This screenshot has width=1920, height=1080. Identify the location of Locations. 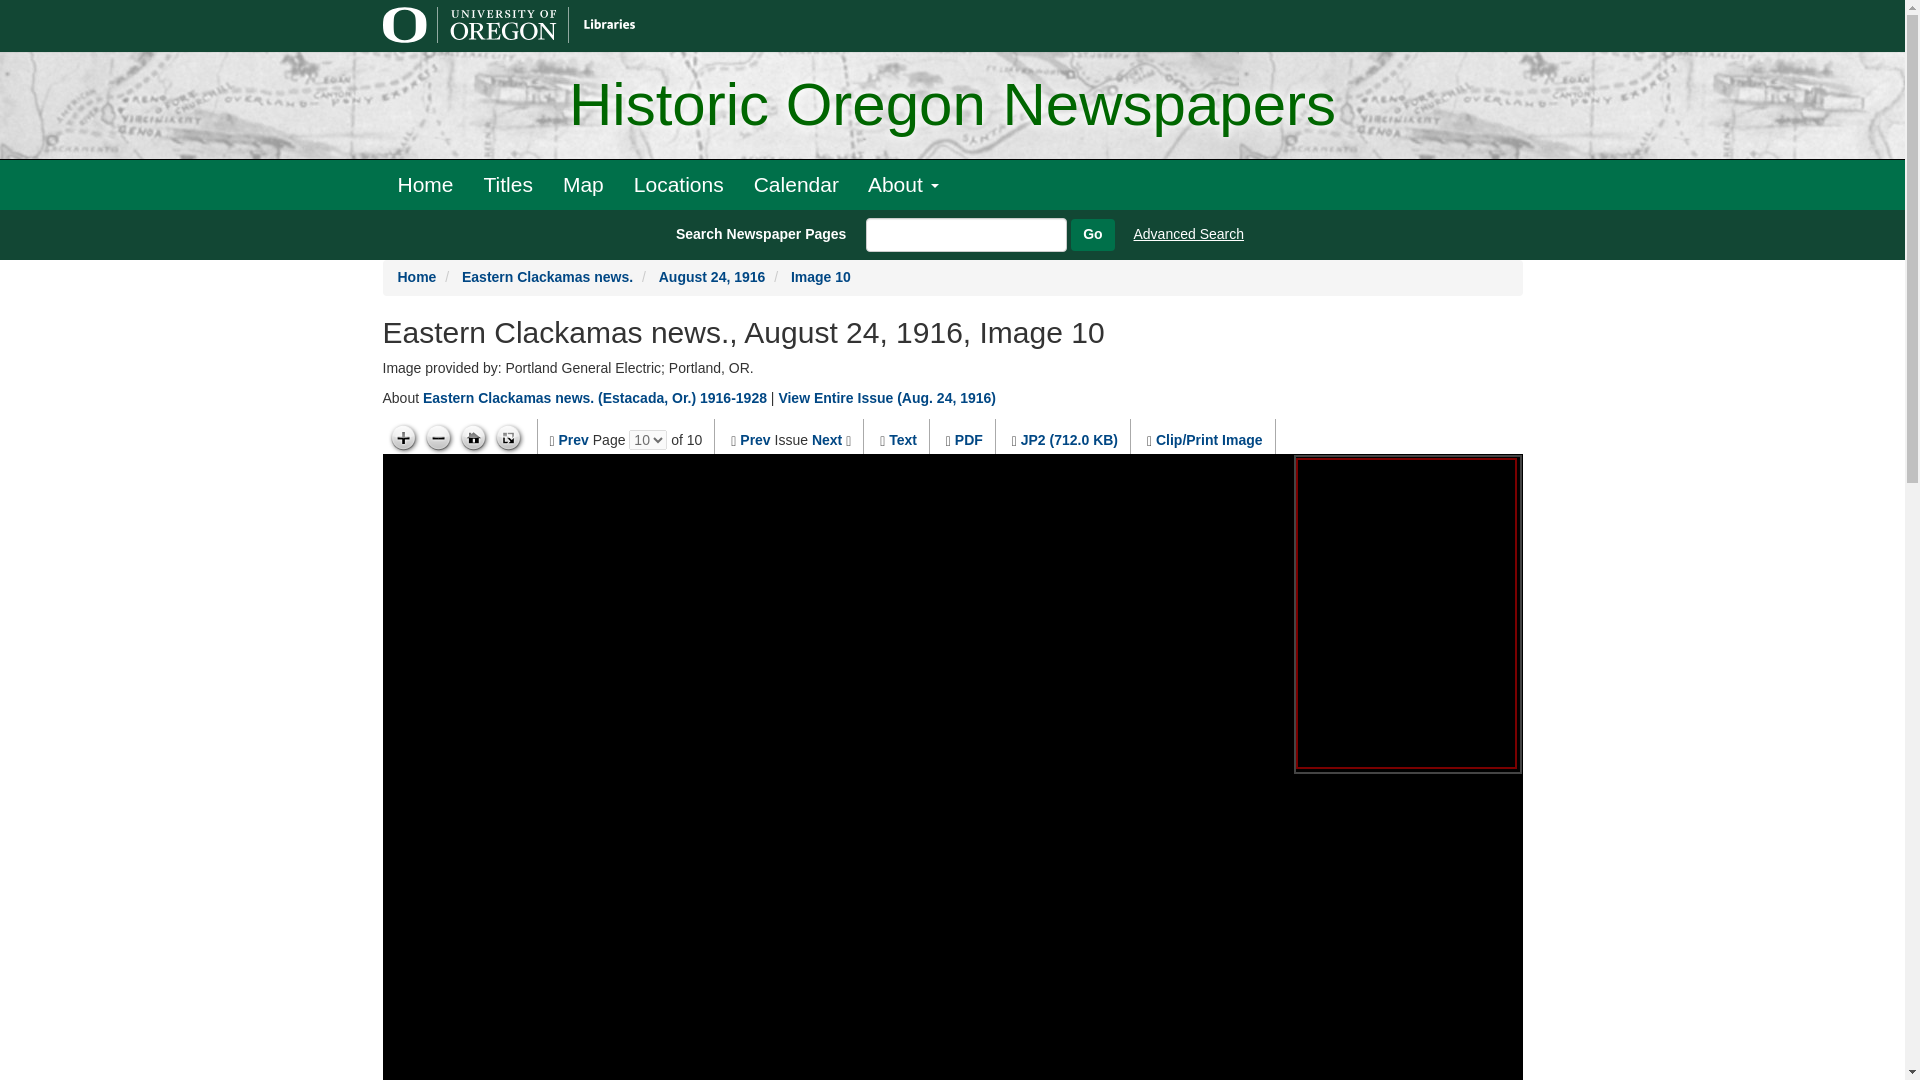
(678, 184).